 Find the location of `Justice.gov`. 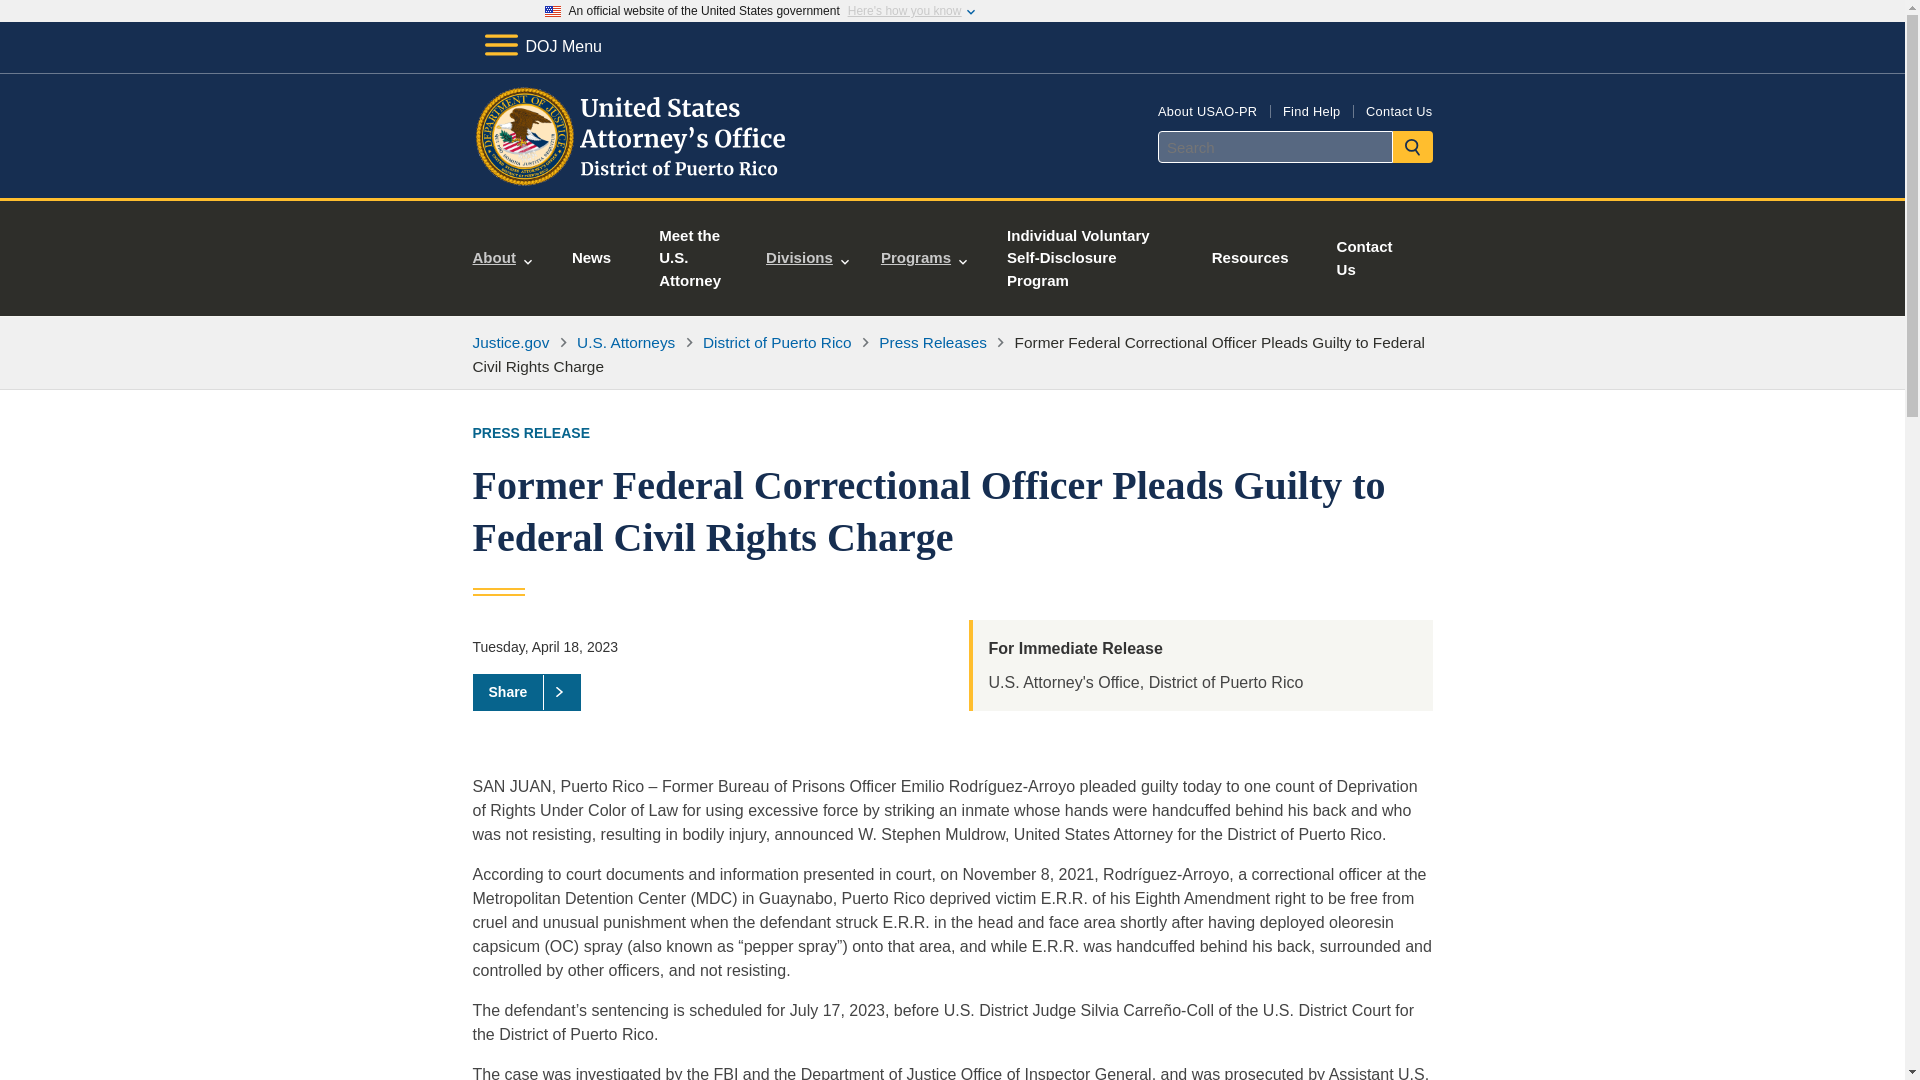

Justice.gov is located at coordinates (510, 342).